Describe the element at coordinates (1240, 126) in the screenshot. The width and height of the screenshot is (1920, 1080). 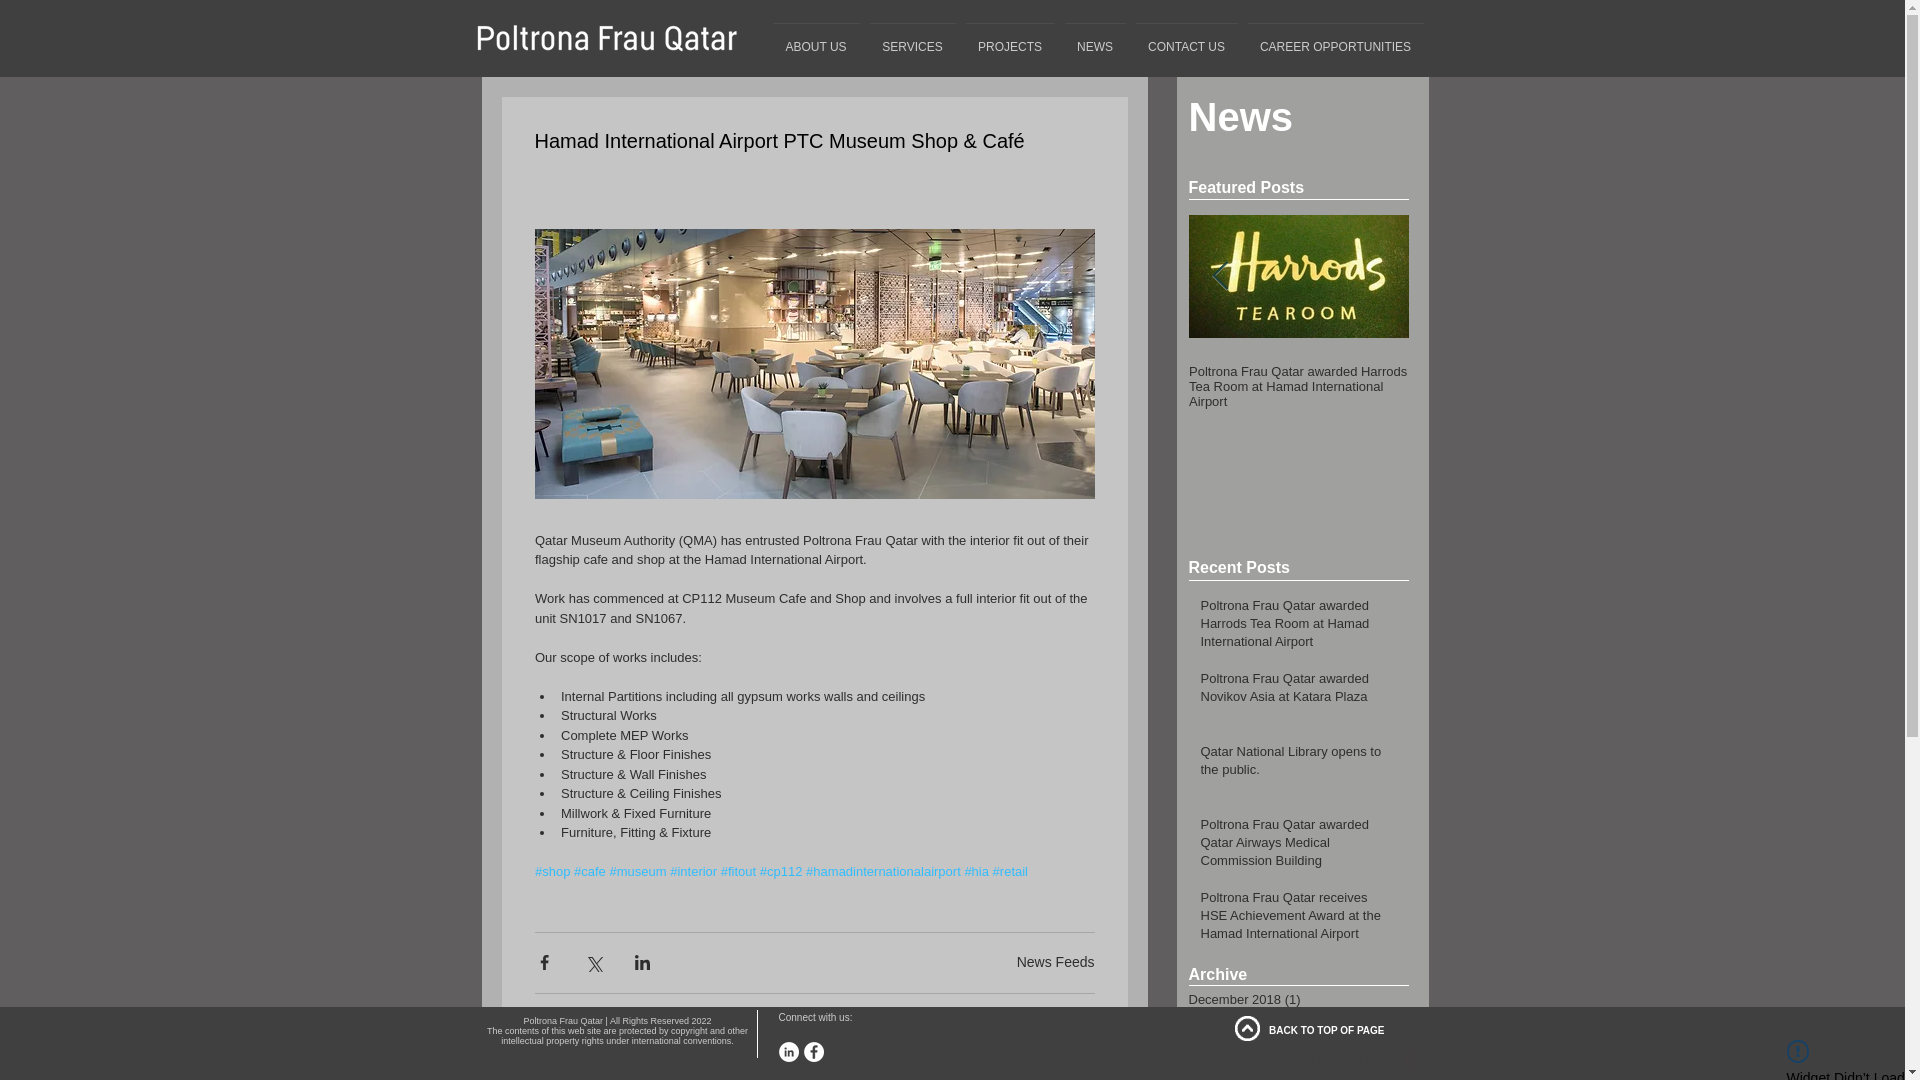
I see `News` at that location.